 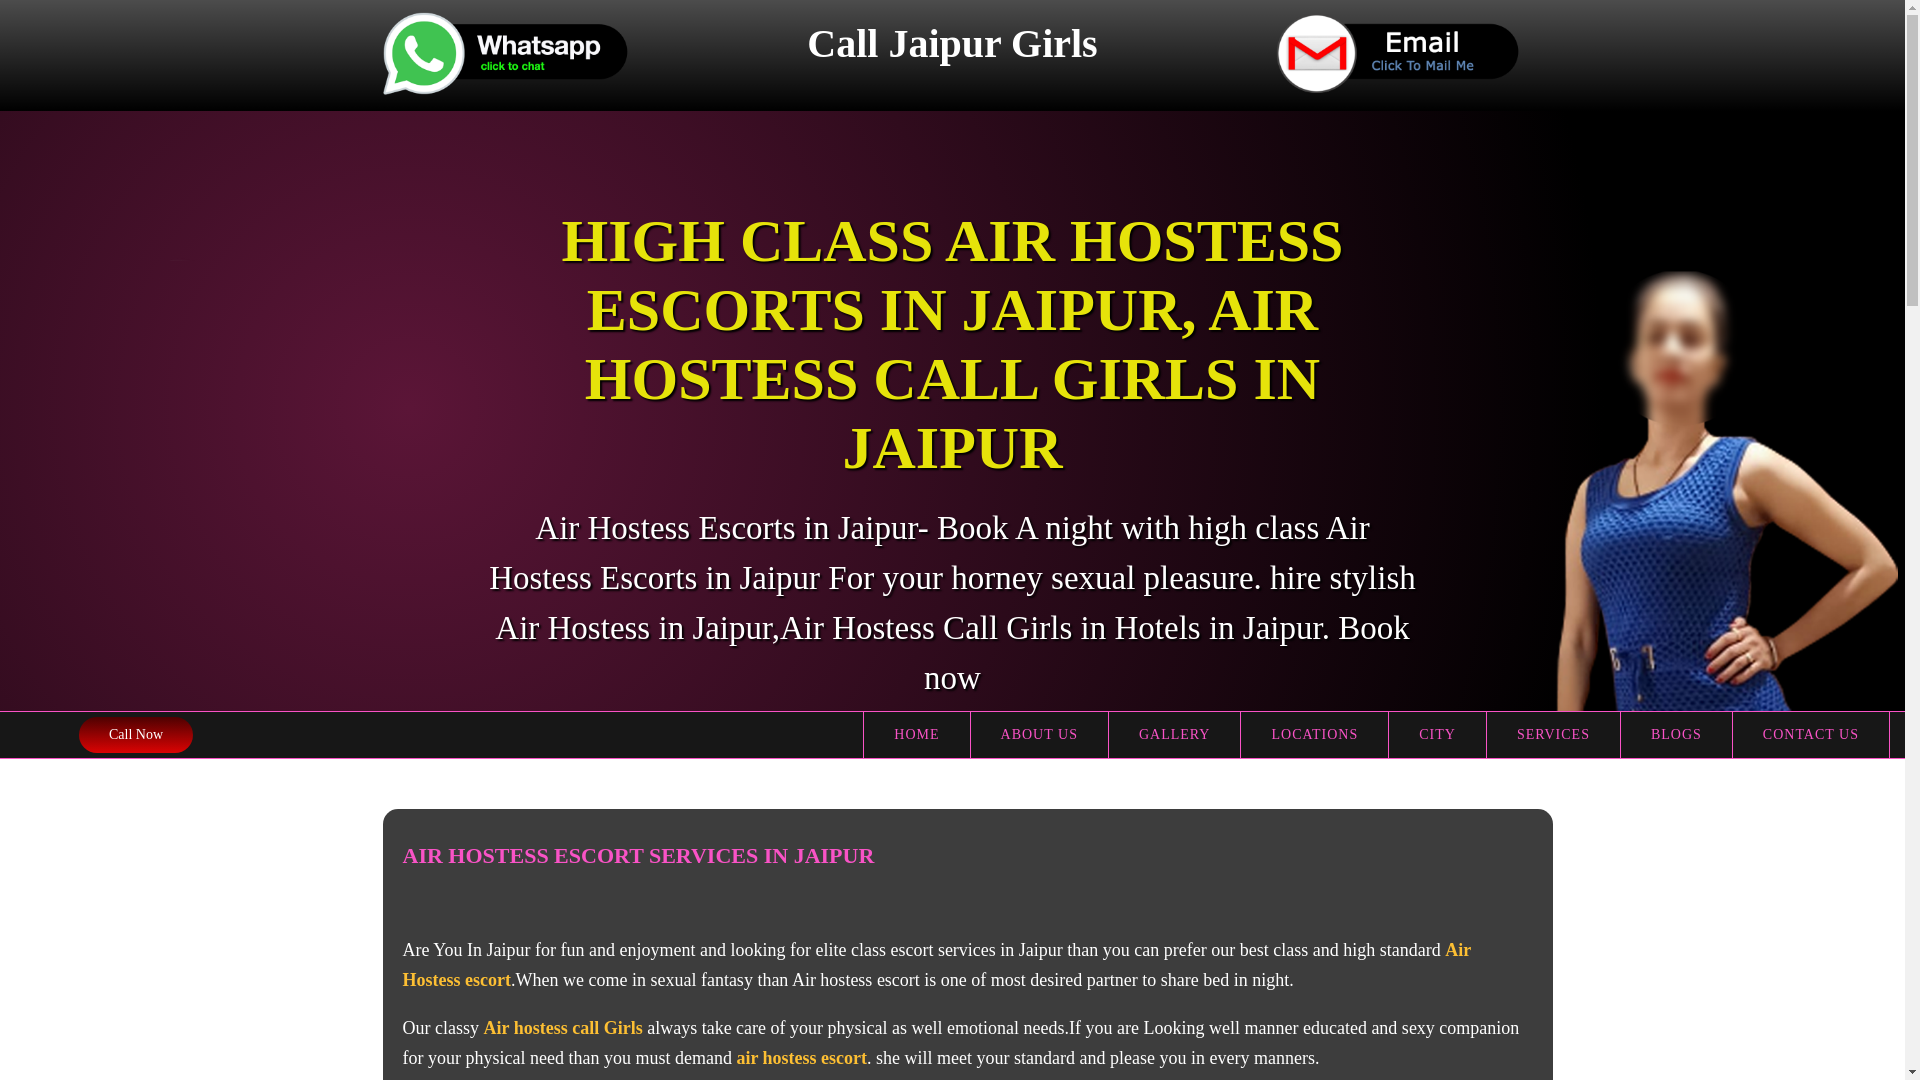 I want to click on GALLERY, so click(x=1176, y=734).